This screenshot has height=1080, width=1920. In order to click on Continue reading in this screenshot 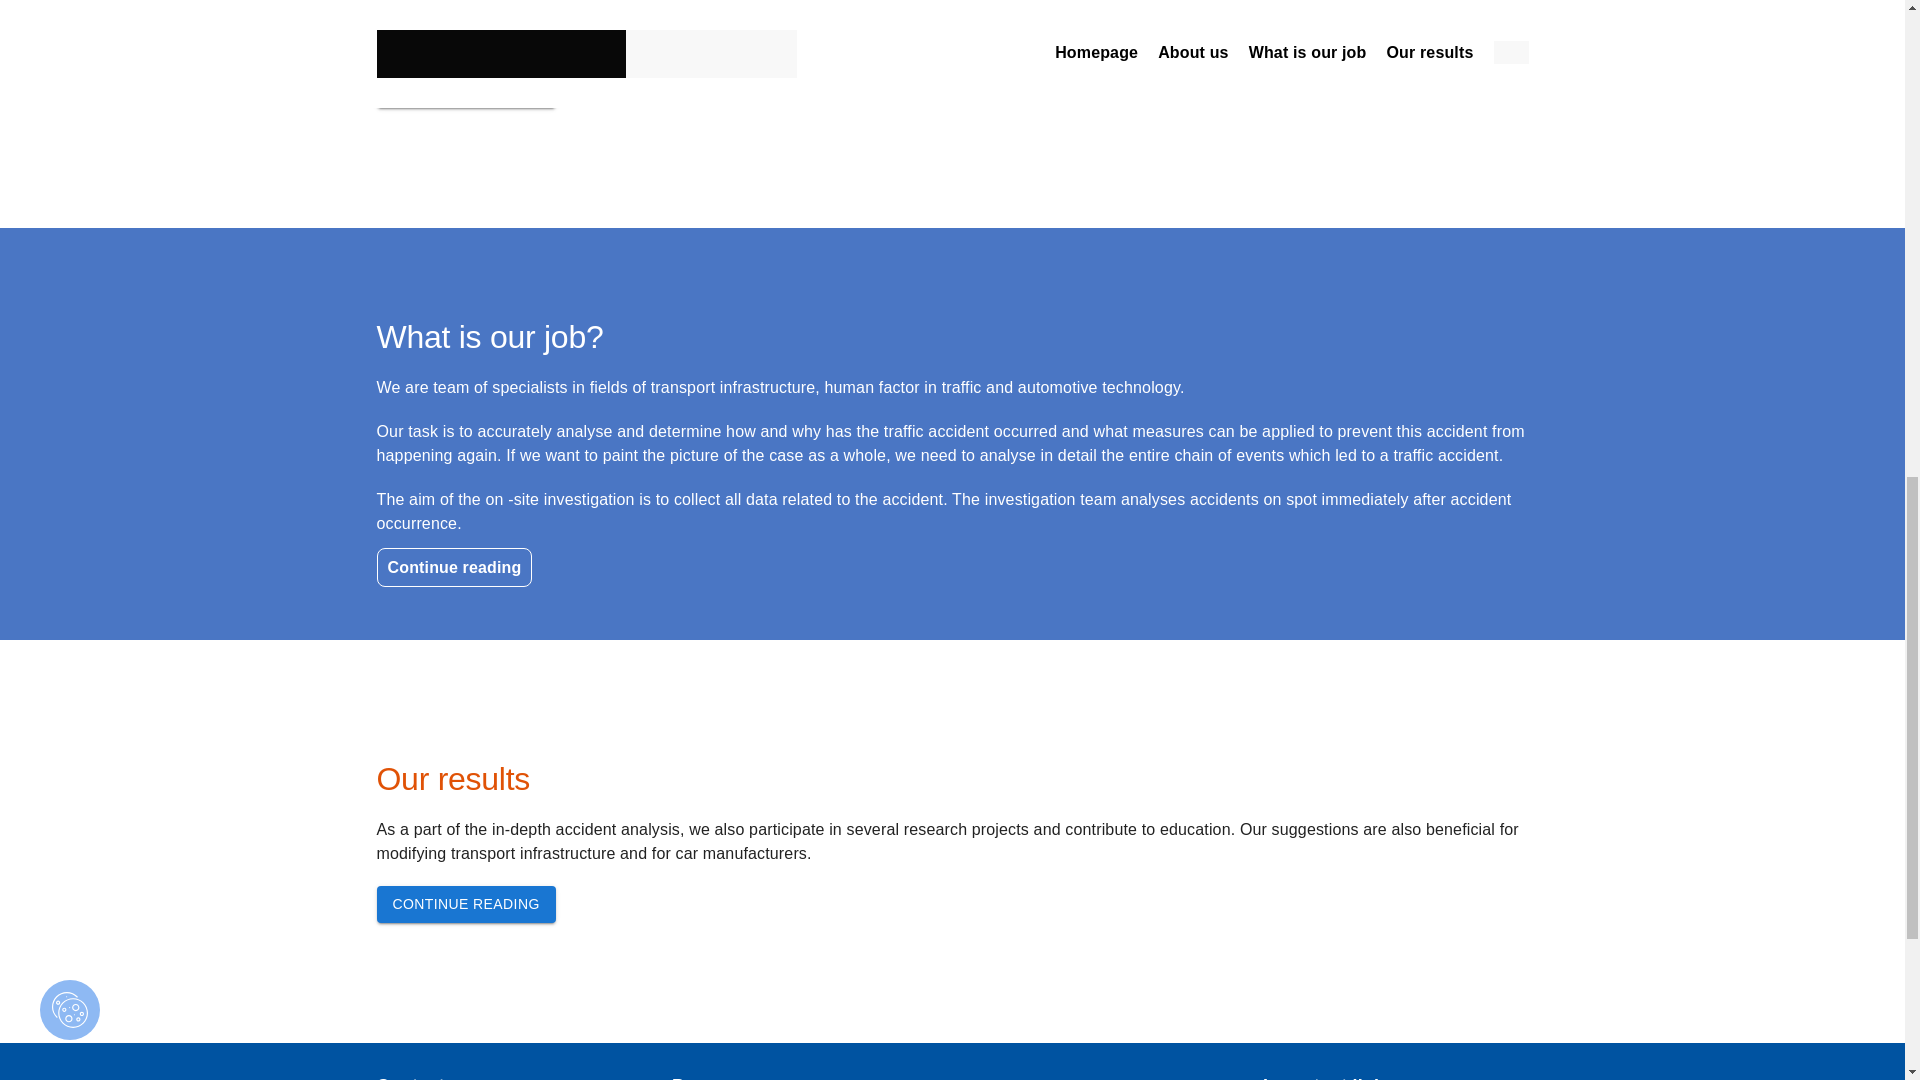, I will do `click(454, 567)`.